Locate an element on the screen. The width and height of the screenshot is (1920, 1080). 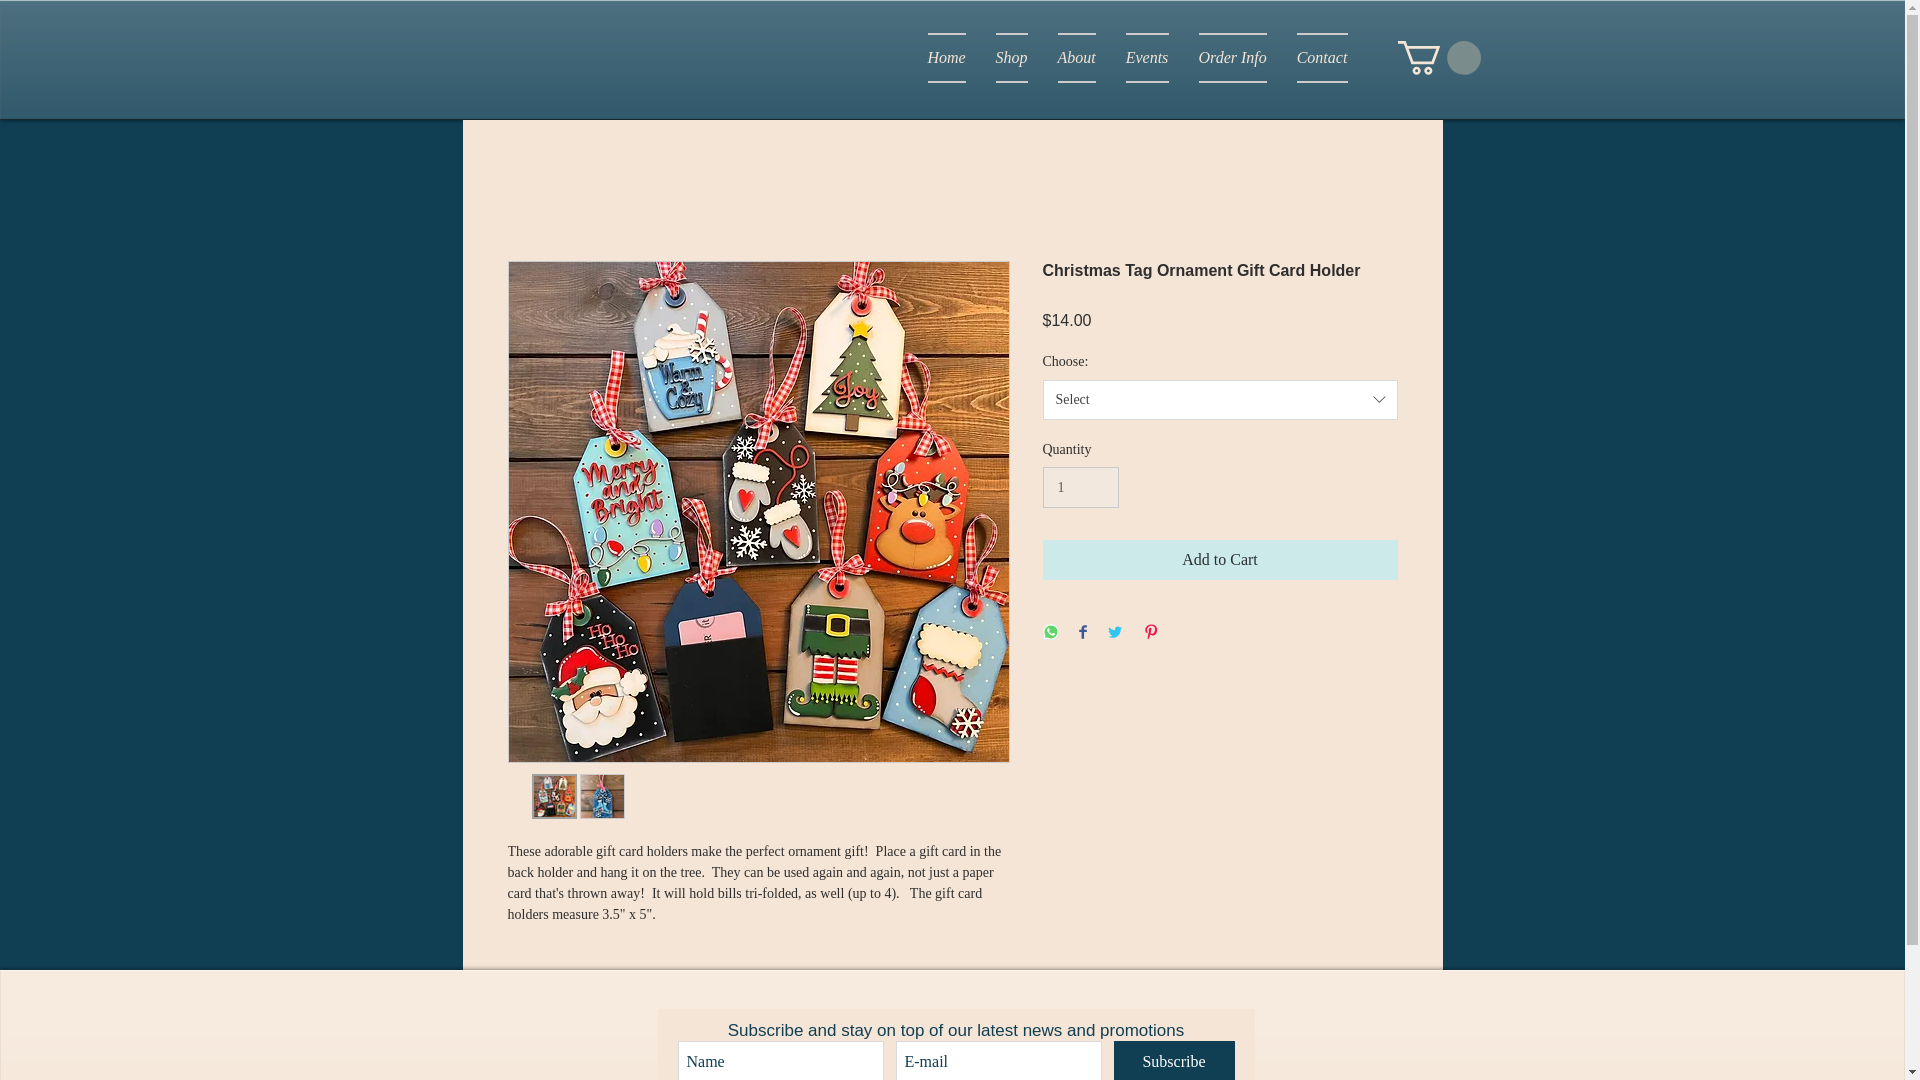
1 is located at coordinates (1080, 486).